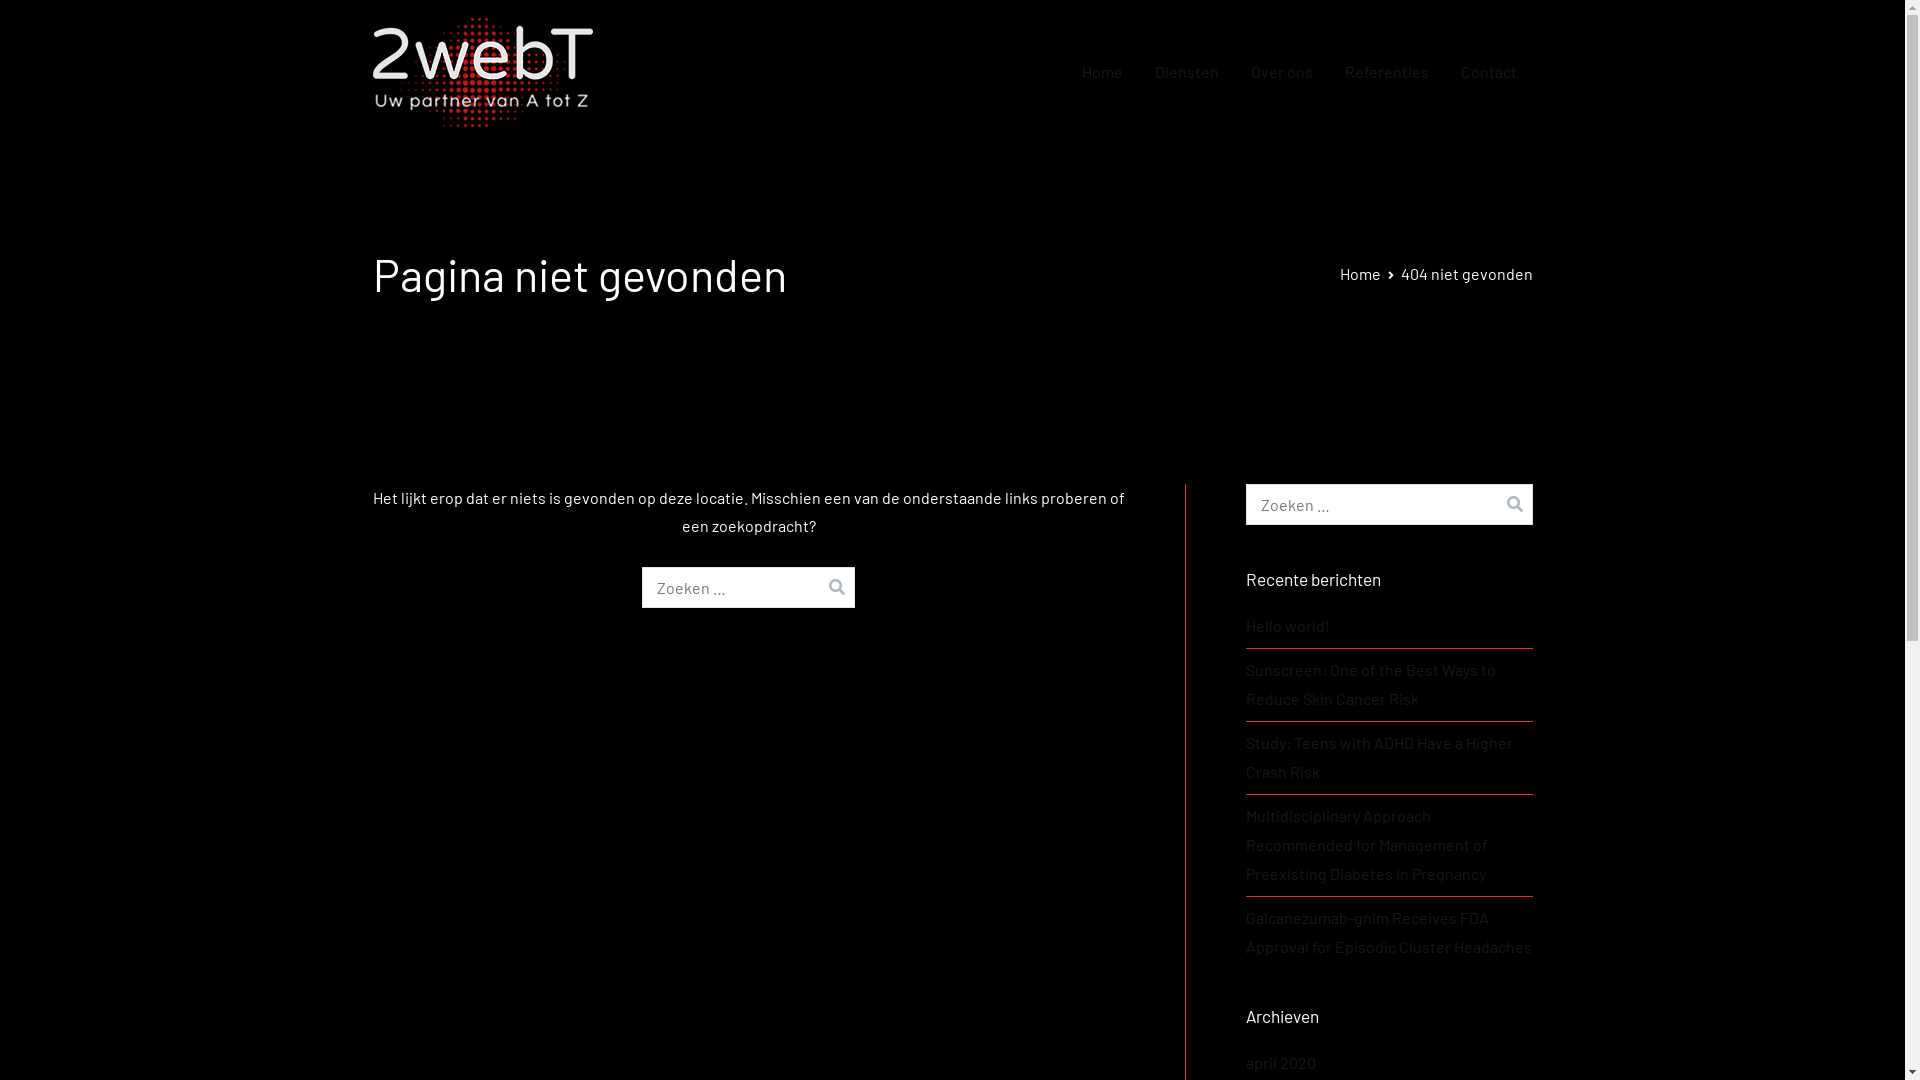 The height and width of the screenshot is (1080, 1920). What do you see at coordinates (1288, 626) in the screenshot?
I see `Hello world!` at bounding box center [1288, 626].